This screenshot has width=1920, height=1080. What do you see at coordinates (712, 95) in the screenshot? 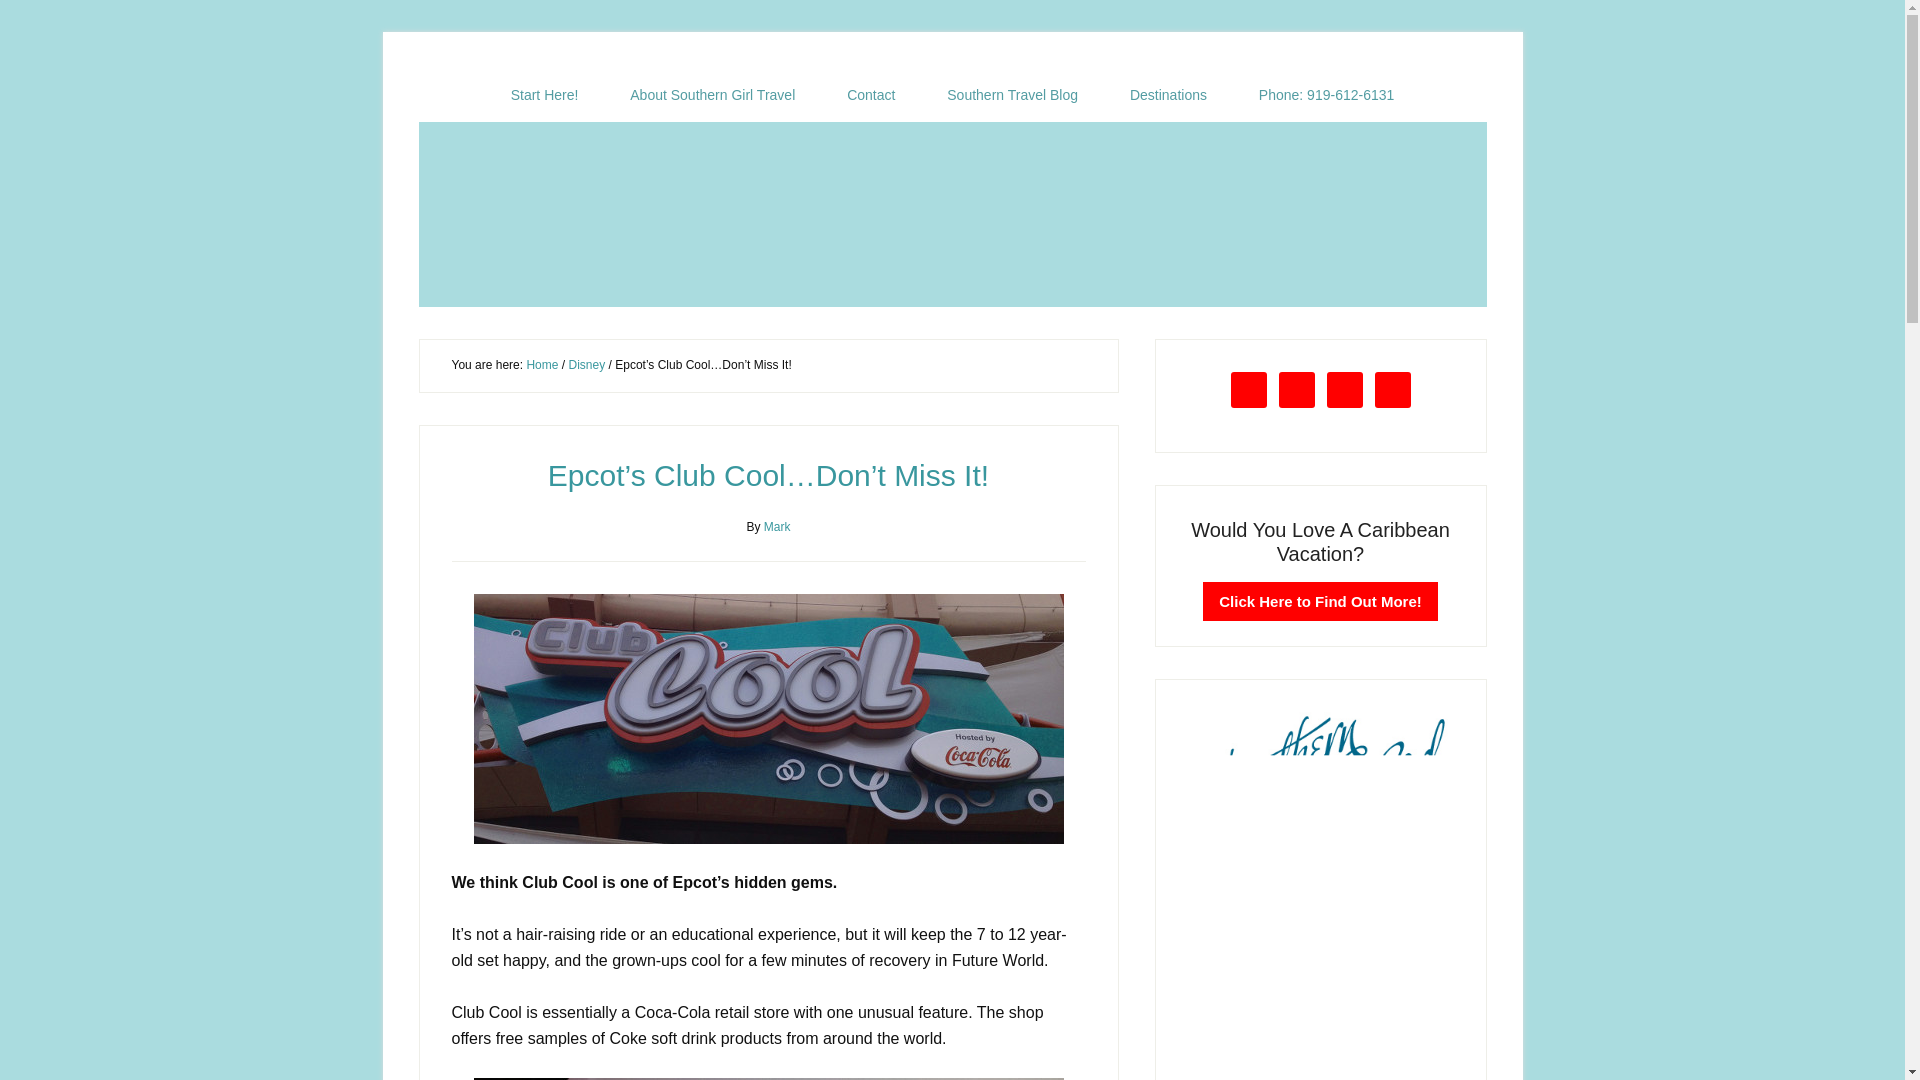
I see `About Southern Girl Travel` at bounding box center [712, 95].